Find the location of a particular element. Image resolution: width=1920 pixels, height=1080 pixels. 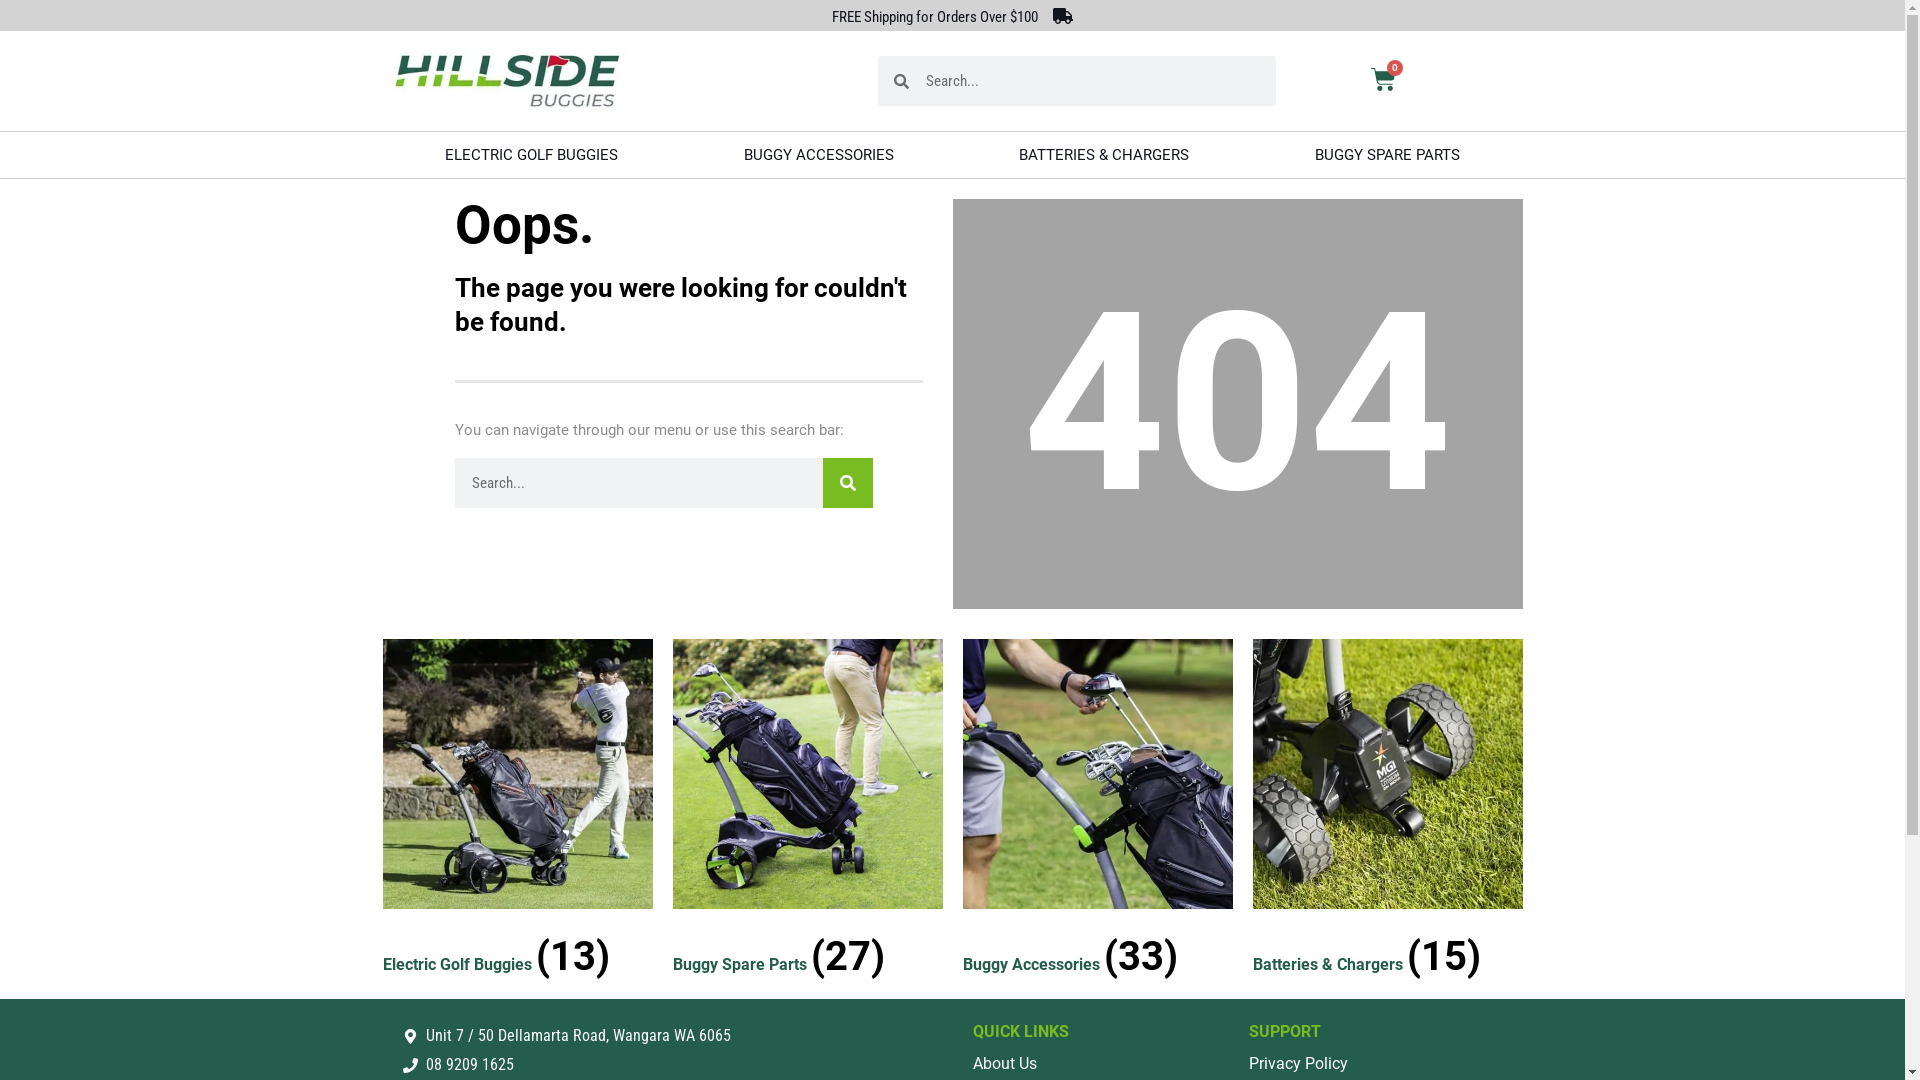

Electric Golf Buggies (13) is located at coordinates (517, 814).